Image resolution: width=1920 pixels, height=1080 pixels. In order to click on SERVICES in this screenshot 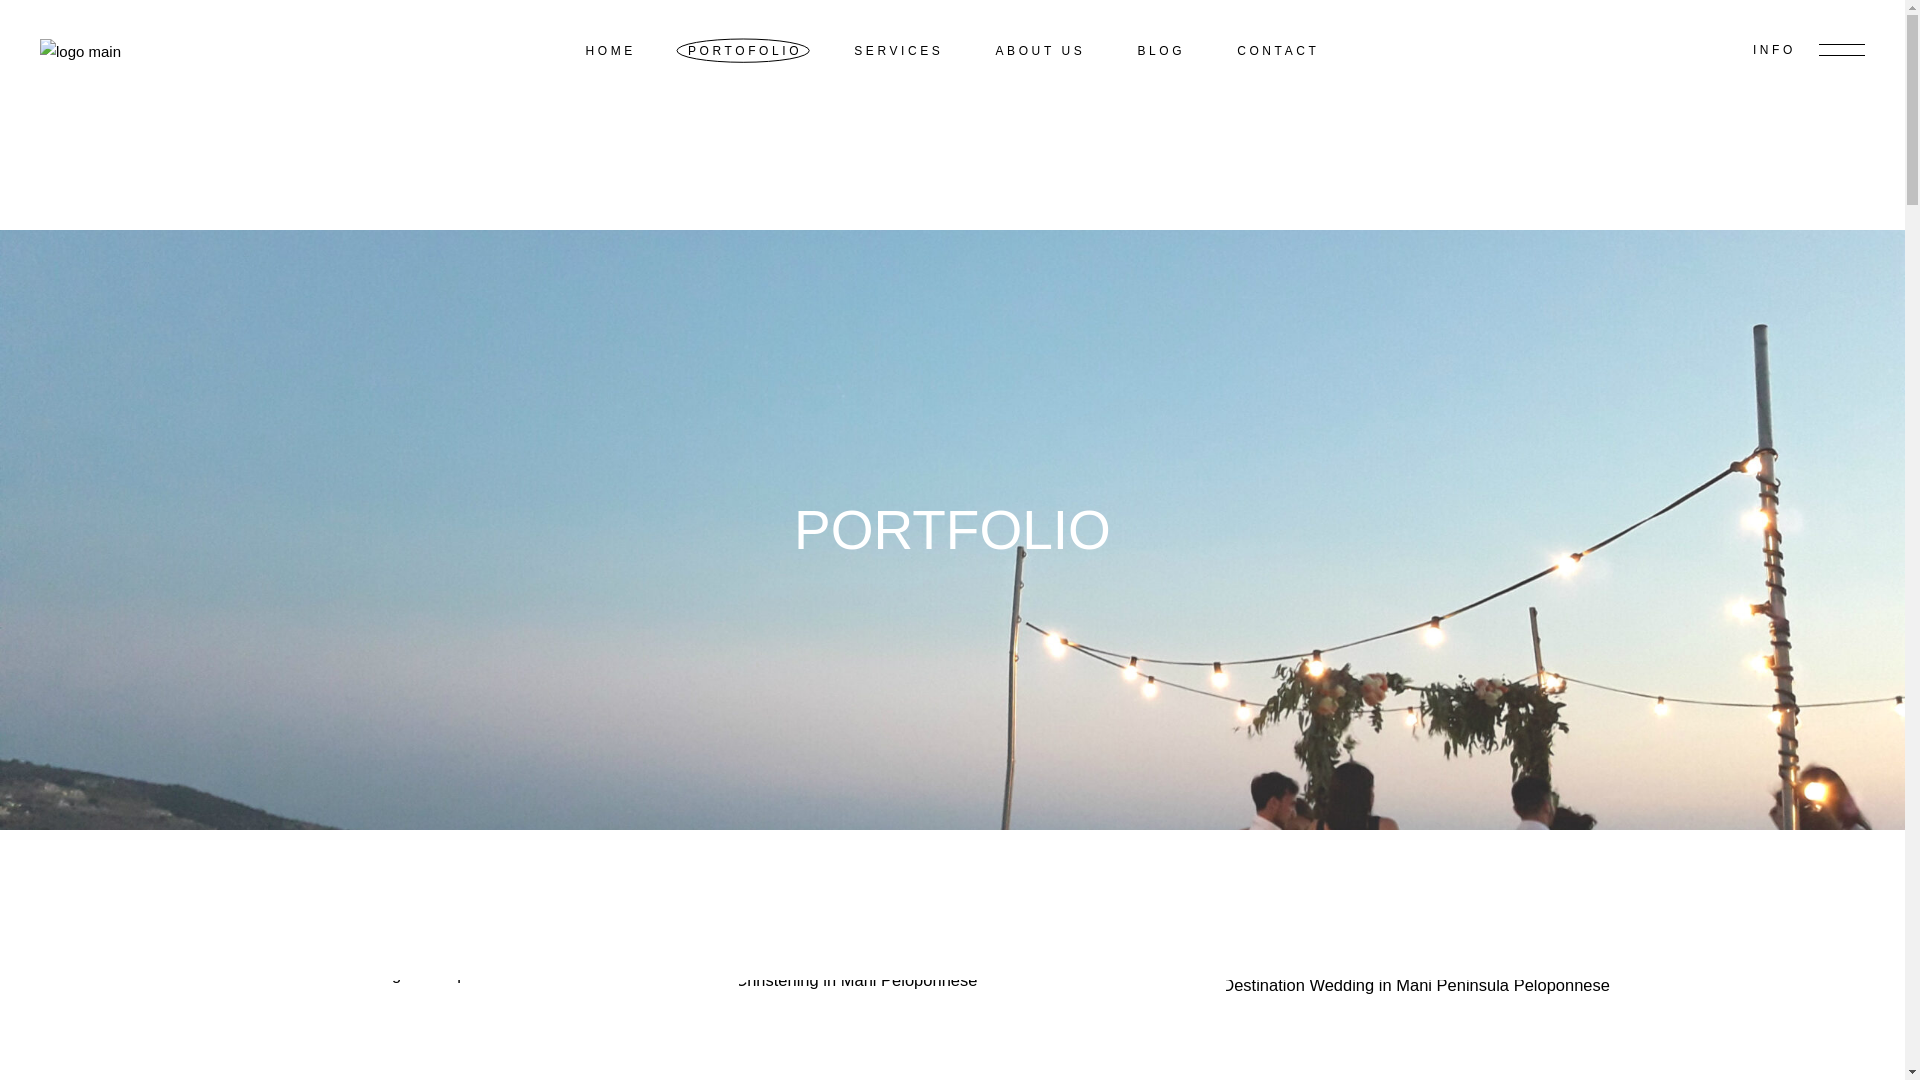, I will do `click(898, 50)`.